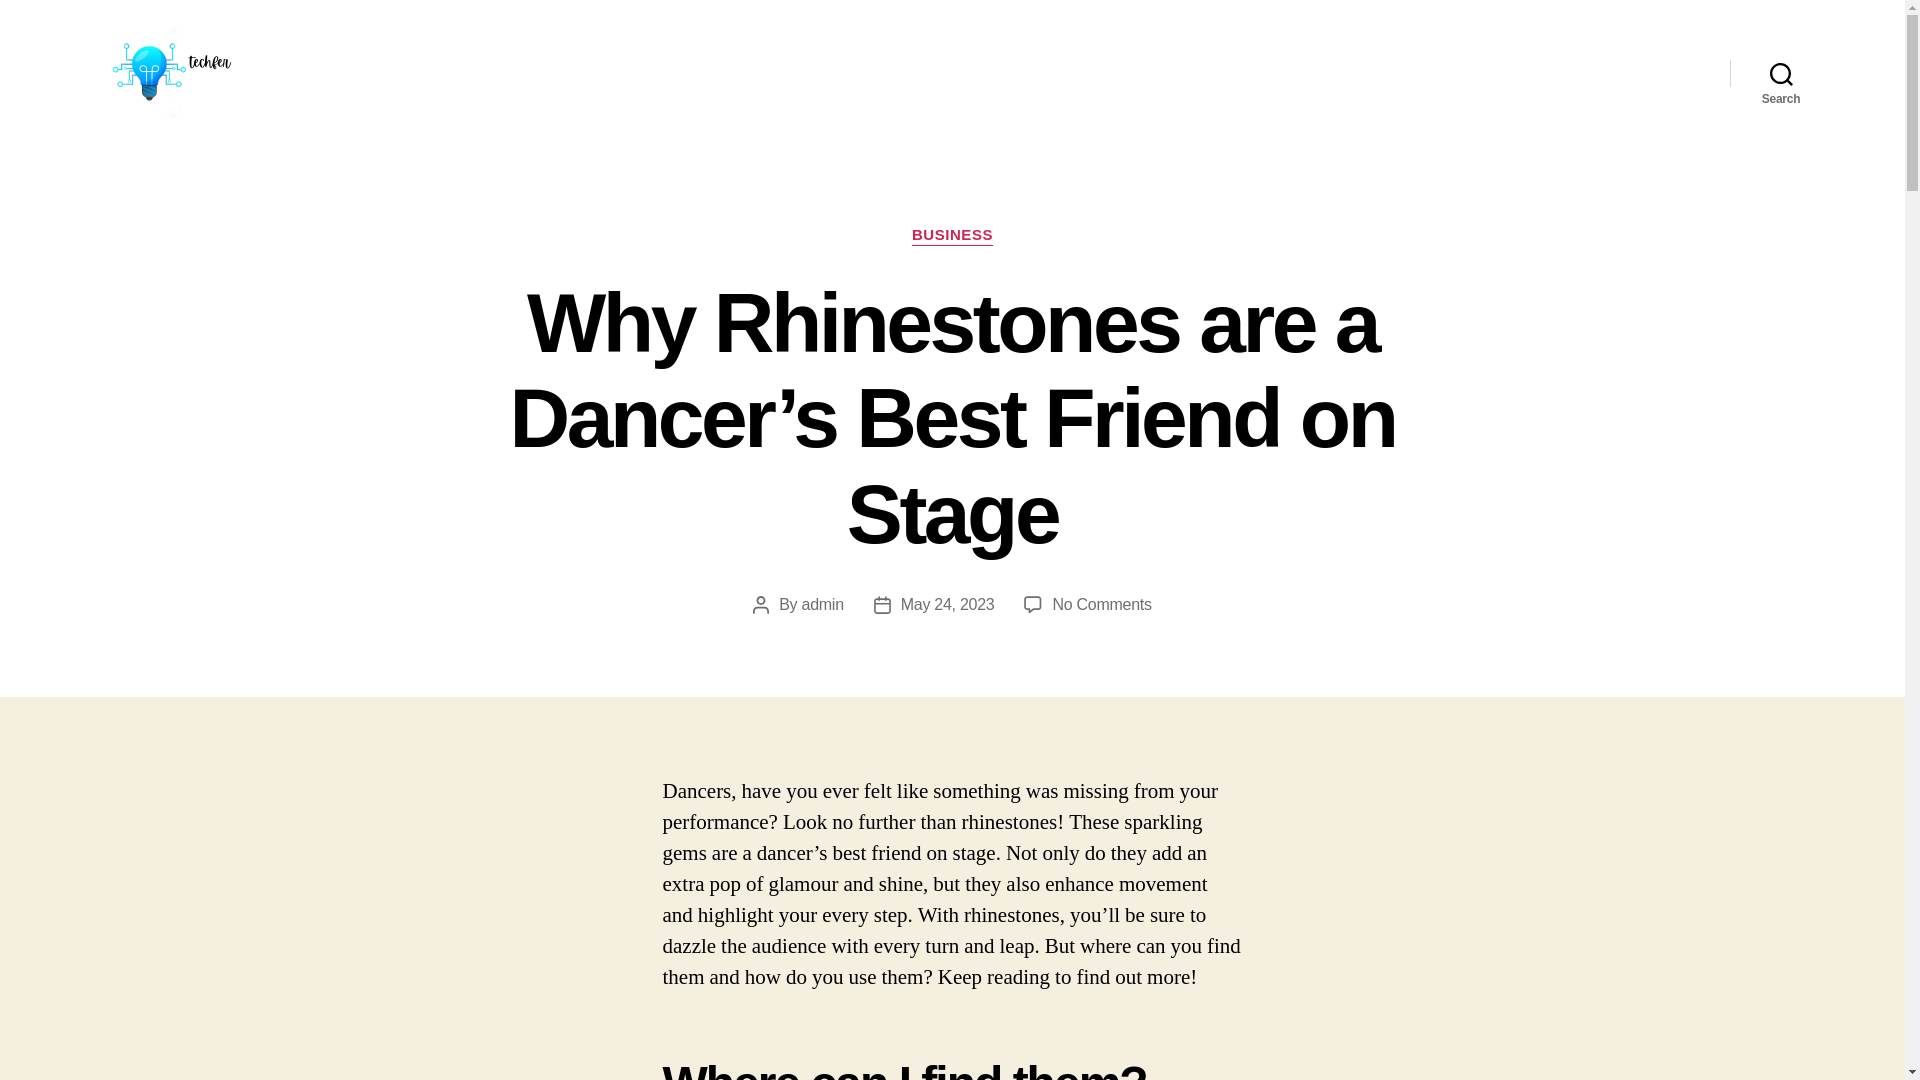 This screenshot has height=1080, width=1920. I want to click on Search, so click(1781, 72).